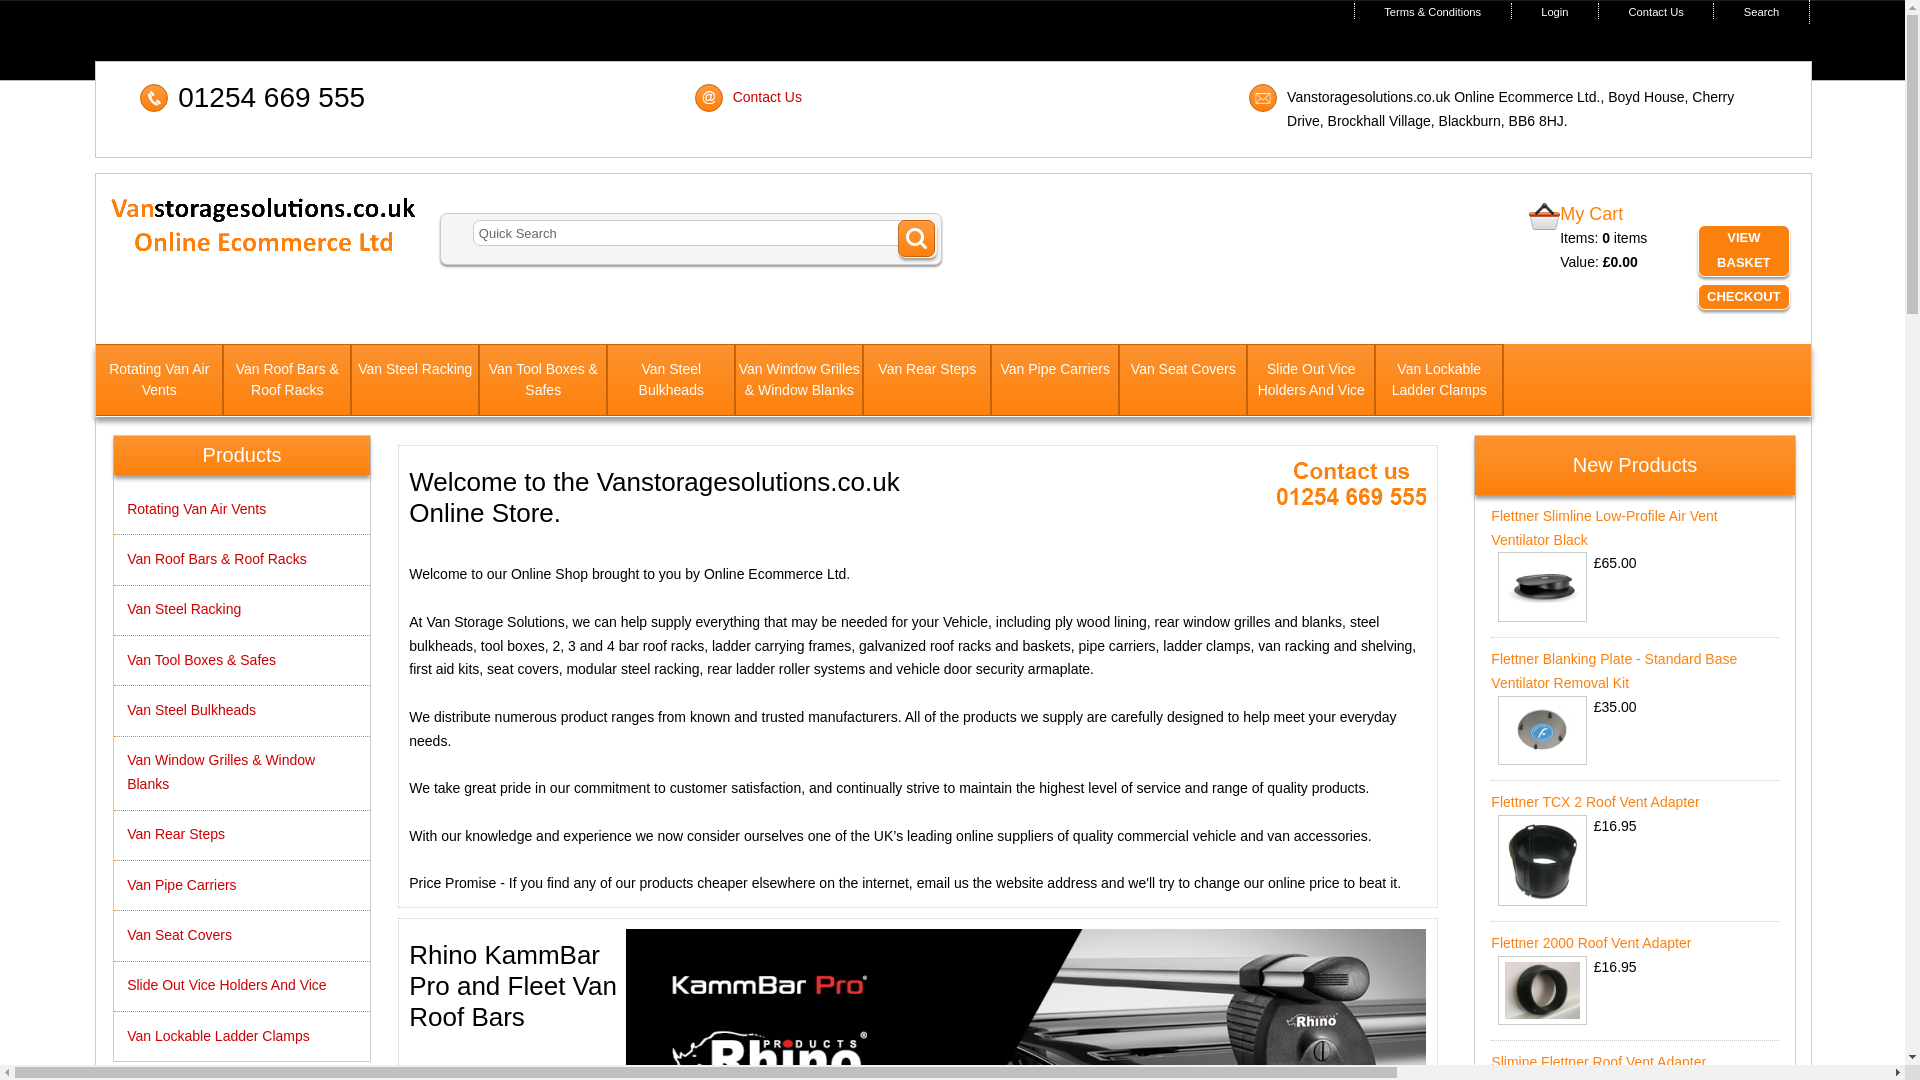 This screenshot has height=1080, width=1920. Describe the element at coordinates (1554, 12) in the screenshot. I see `Login` at that location.